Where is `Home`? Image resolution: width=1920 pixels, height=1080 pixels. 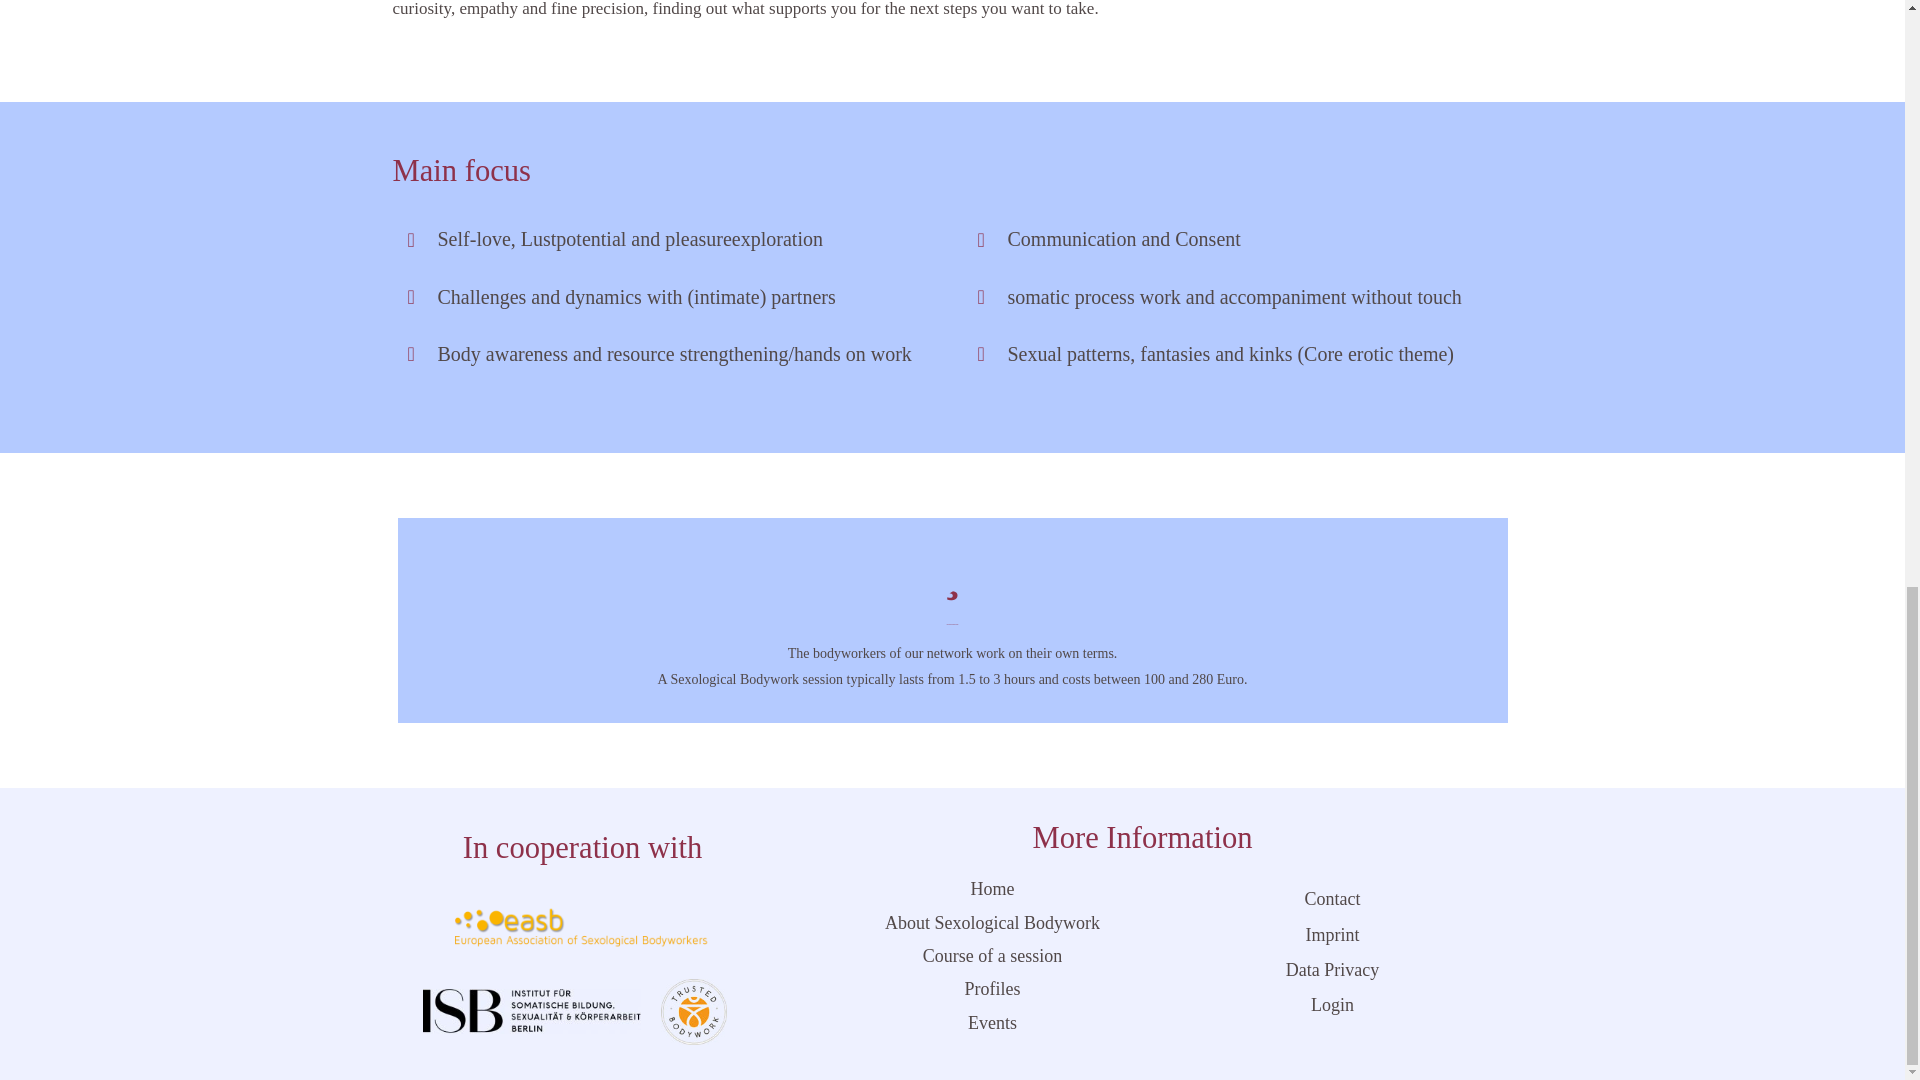 Home is located at coordinates (992, 889).